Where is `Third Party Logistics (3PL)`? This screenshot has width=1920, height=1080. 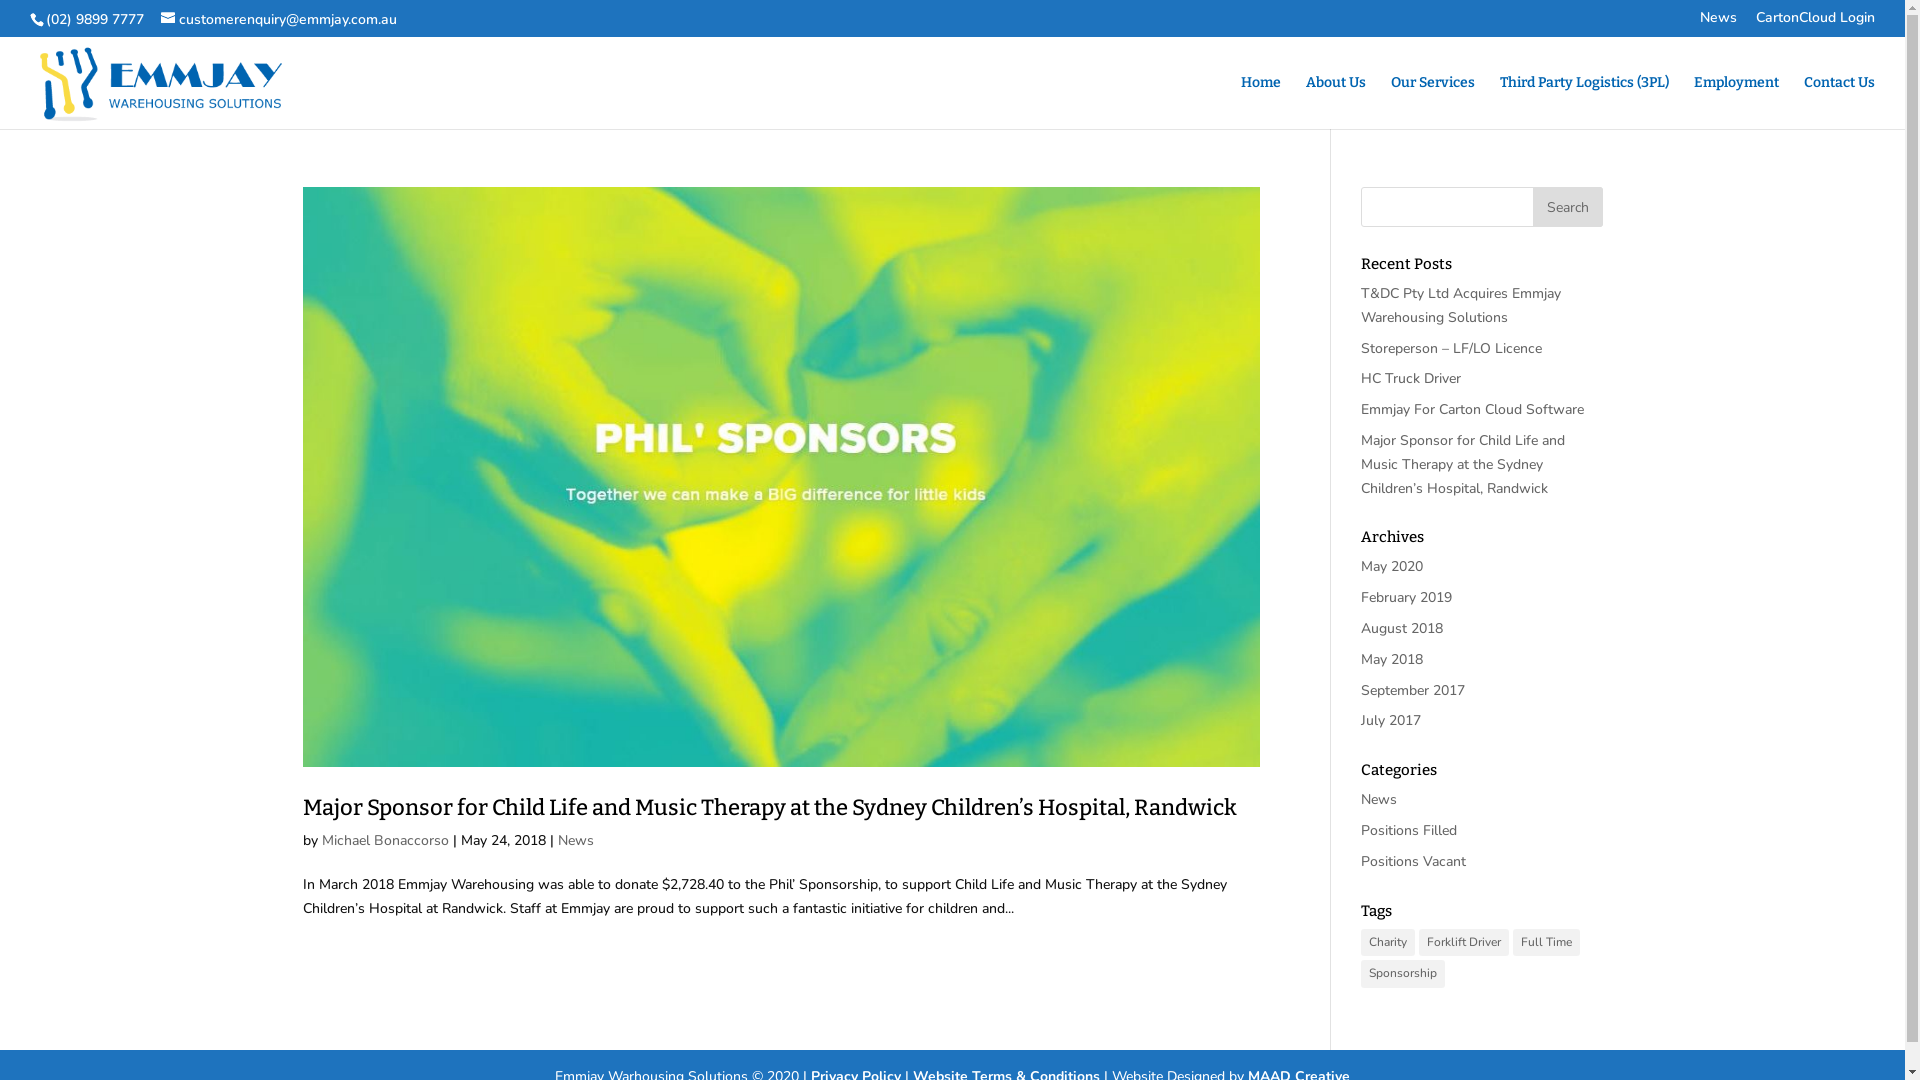
Third Party Logistics (3PL) is located at coordinates (1584, 102).